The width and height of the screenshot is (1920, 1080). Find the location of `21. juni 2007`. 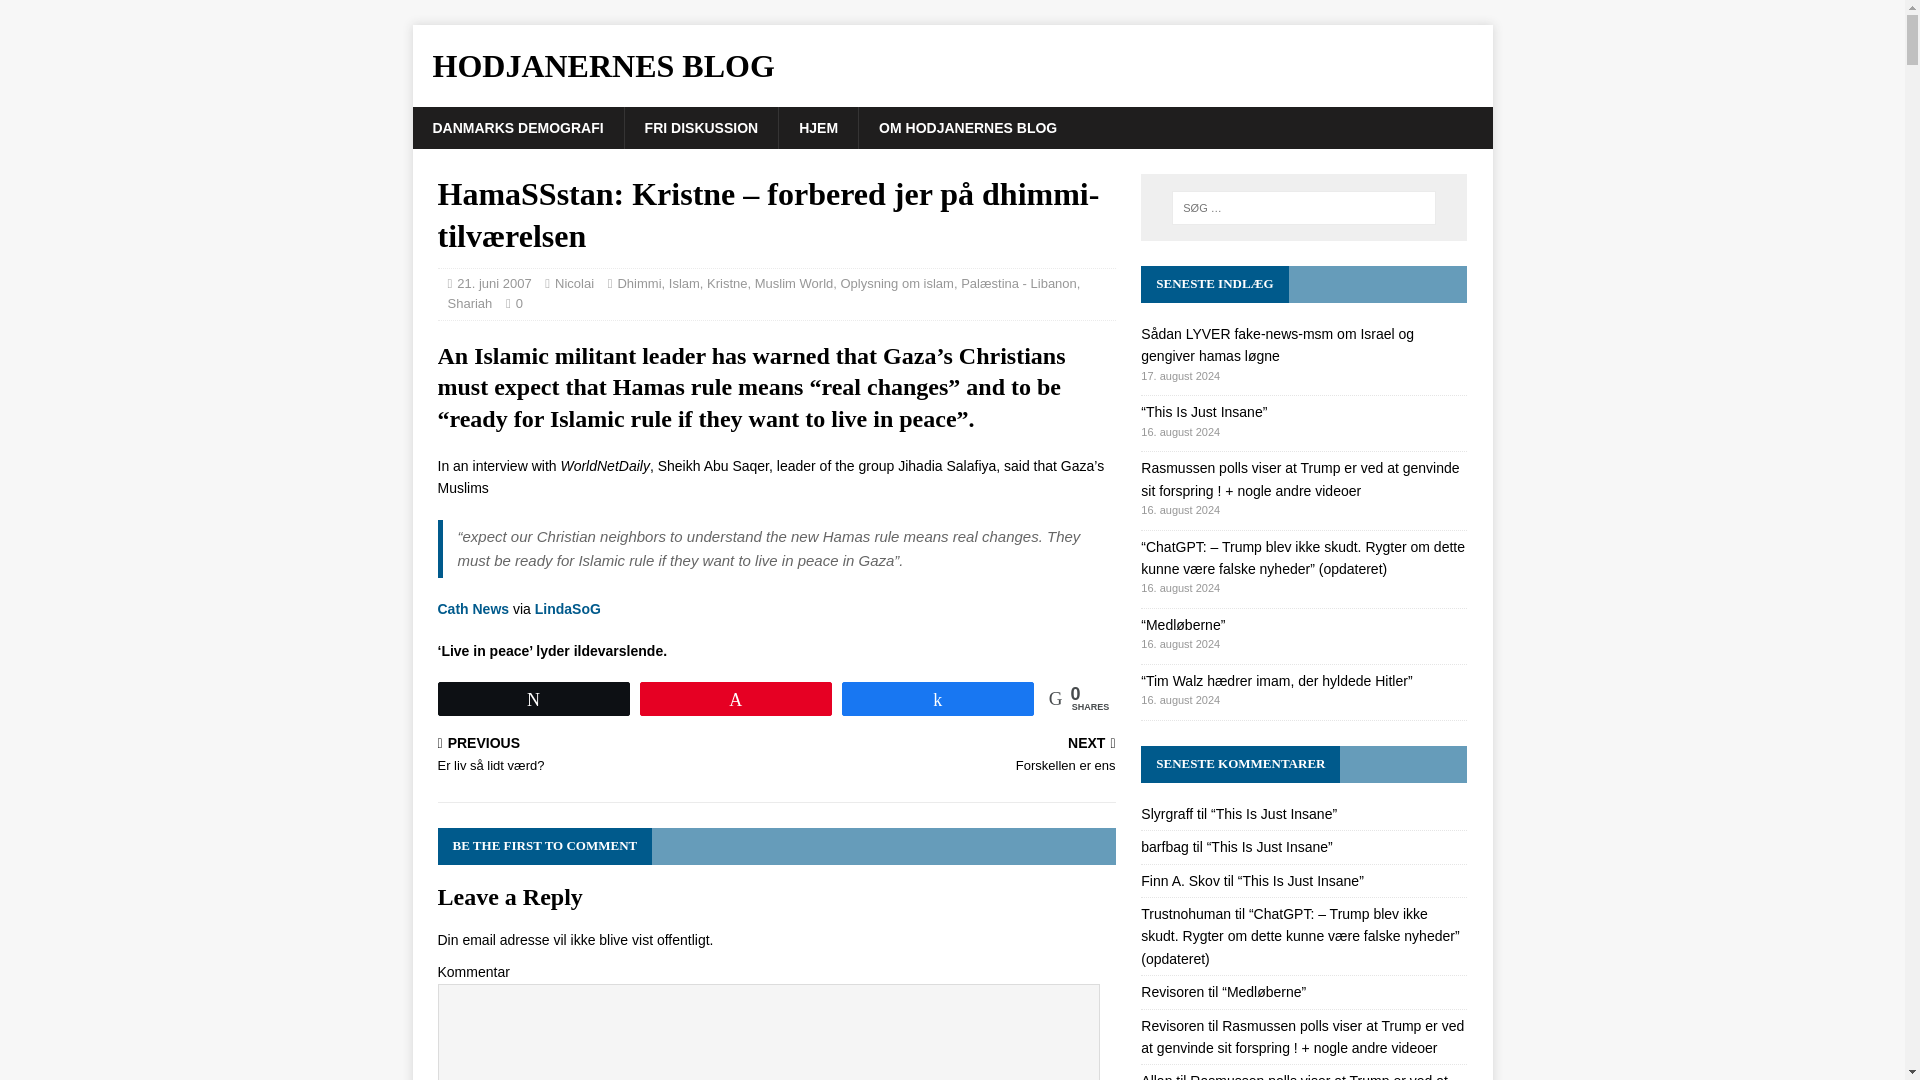

21. juni 2007 is located at coordinates (726, 283).